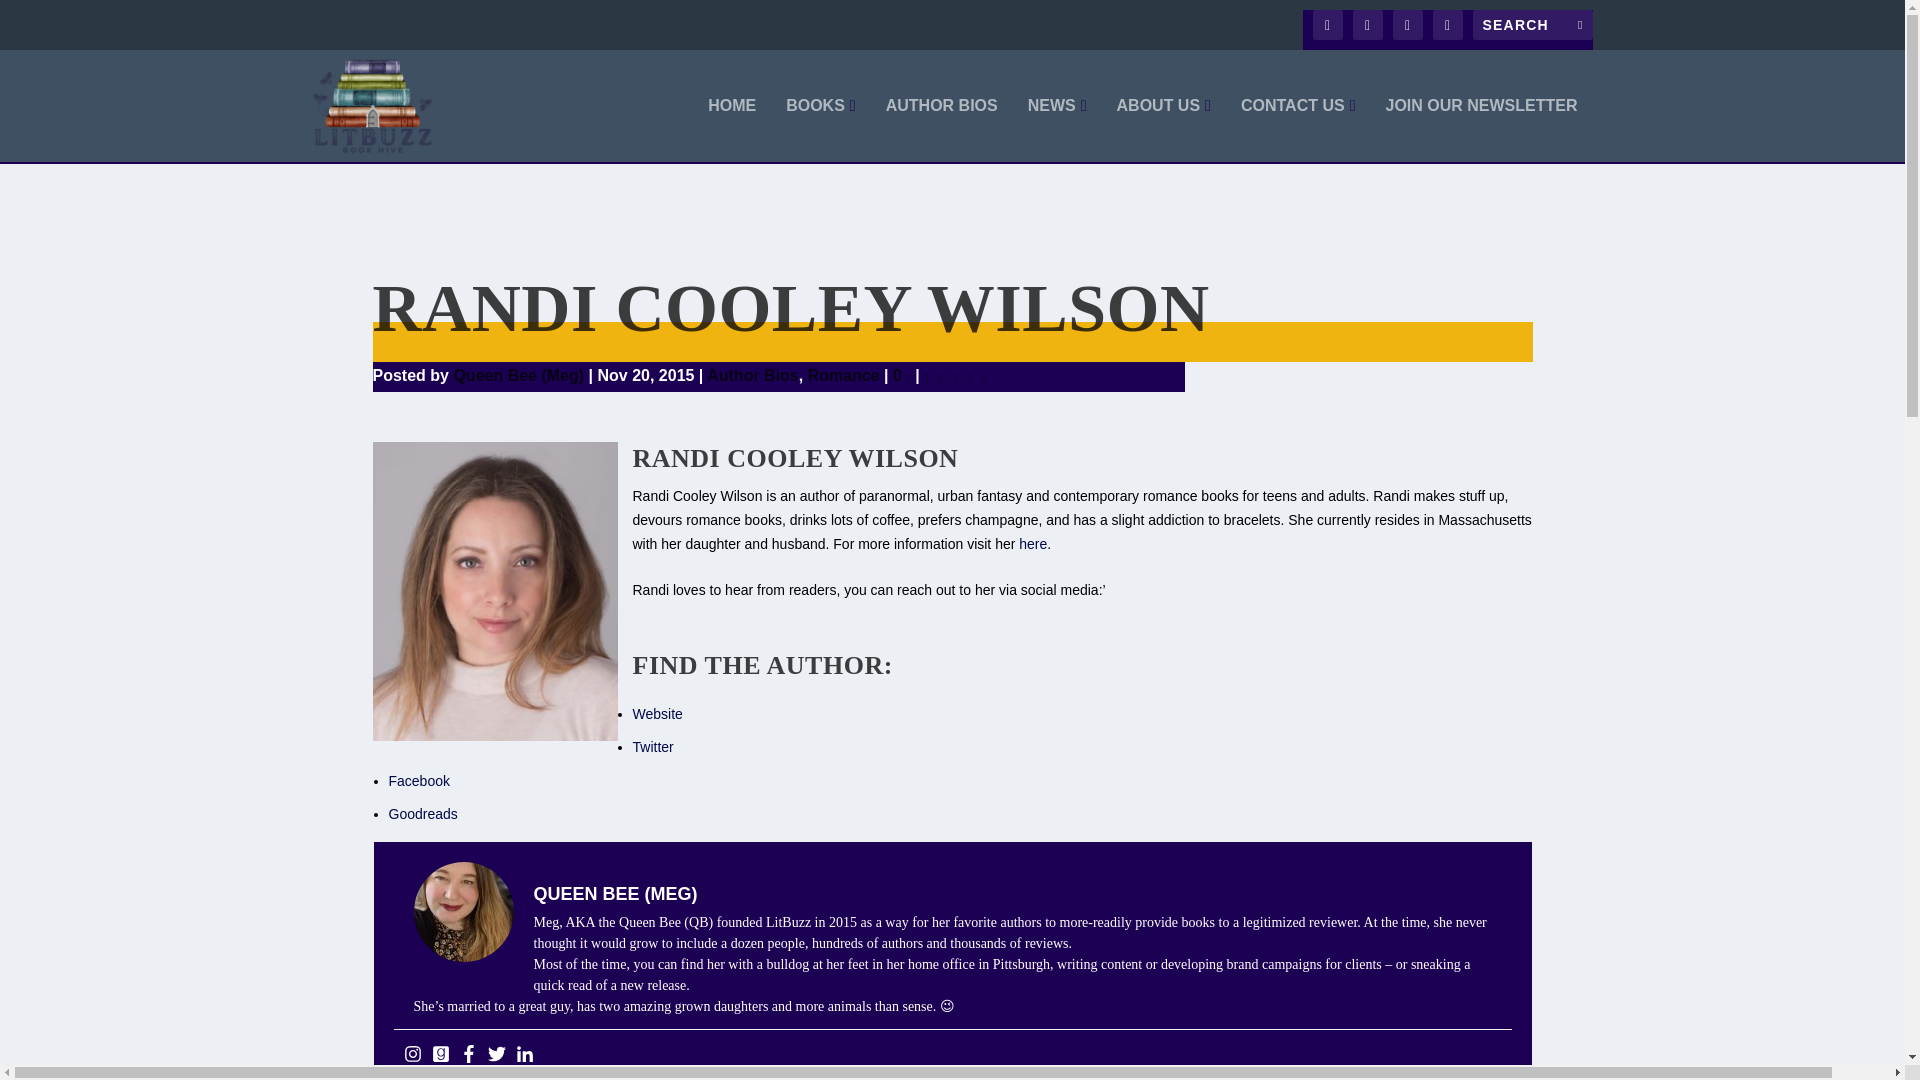 This screenshot has height=1080, width=1920. Describe the element at coordinates (1480, 130) in the screenshot. I see `JOIN OUR NEWSLETTER` at that location.